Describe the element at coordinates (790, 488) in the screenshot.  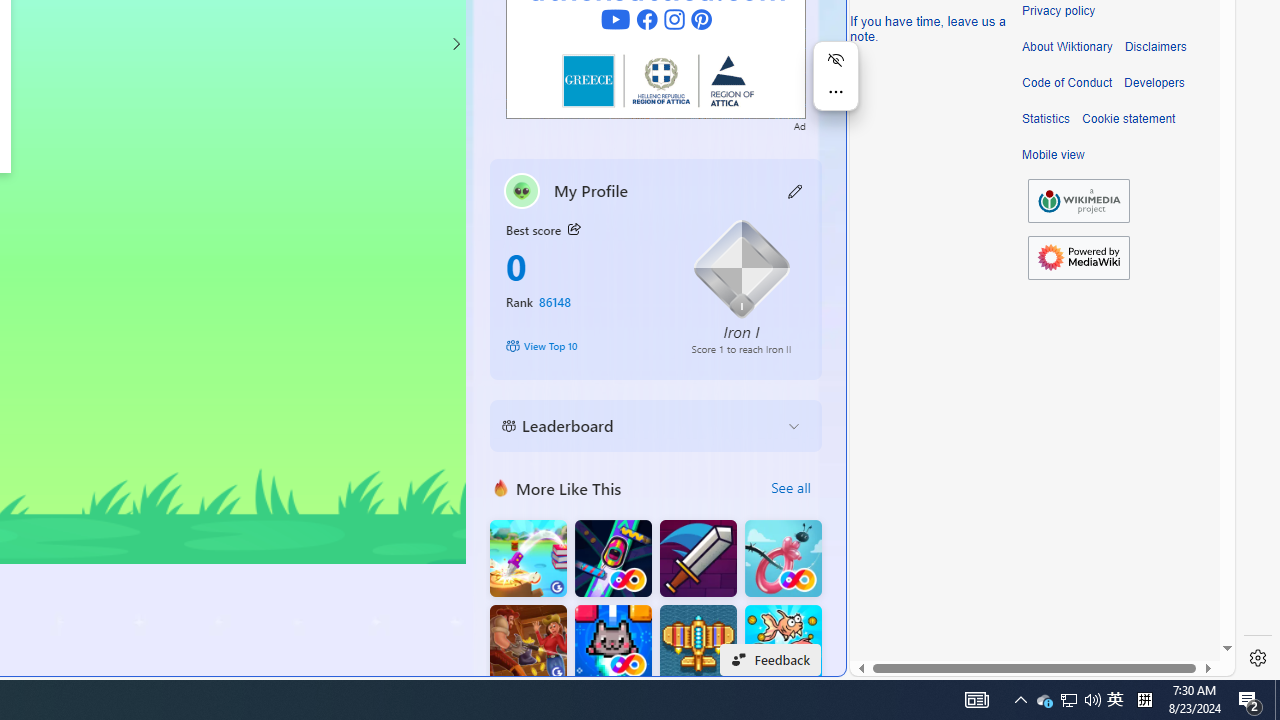
I see `See all` at that location.